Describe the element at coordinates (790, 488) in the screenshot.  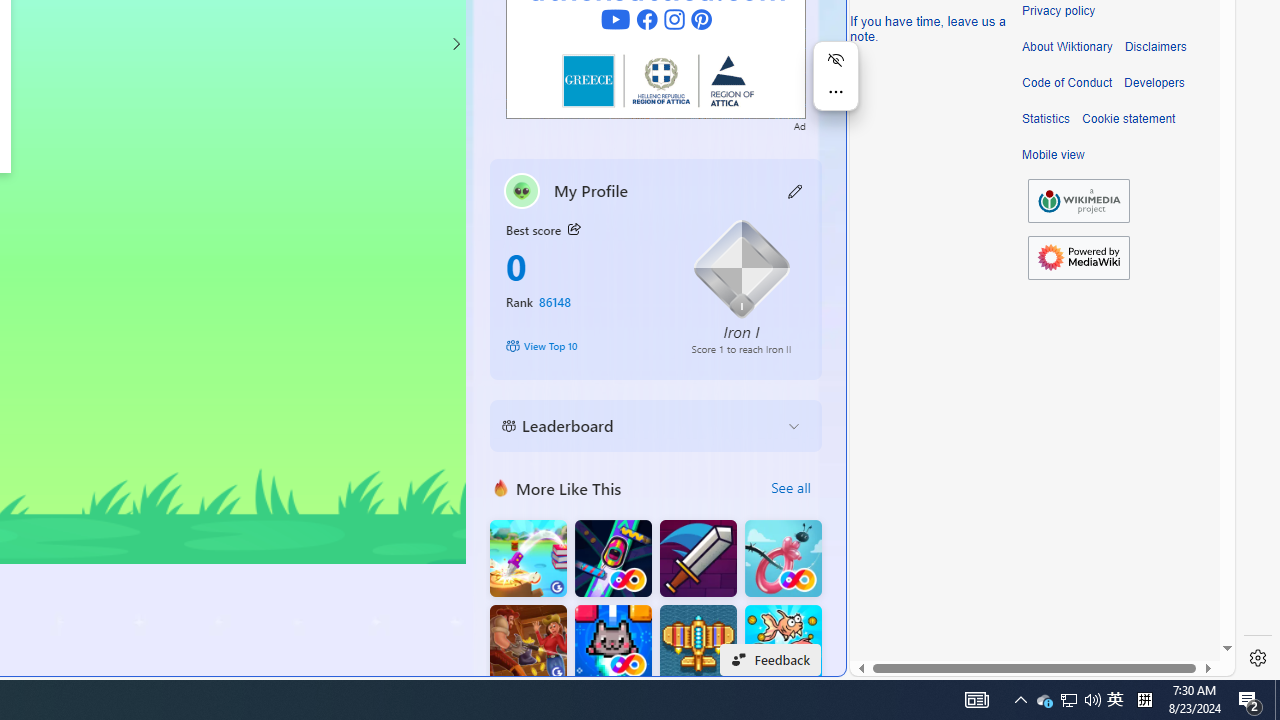
I see `See all` at that location.